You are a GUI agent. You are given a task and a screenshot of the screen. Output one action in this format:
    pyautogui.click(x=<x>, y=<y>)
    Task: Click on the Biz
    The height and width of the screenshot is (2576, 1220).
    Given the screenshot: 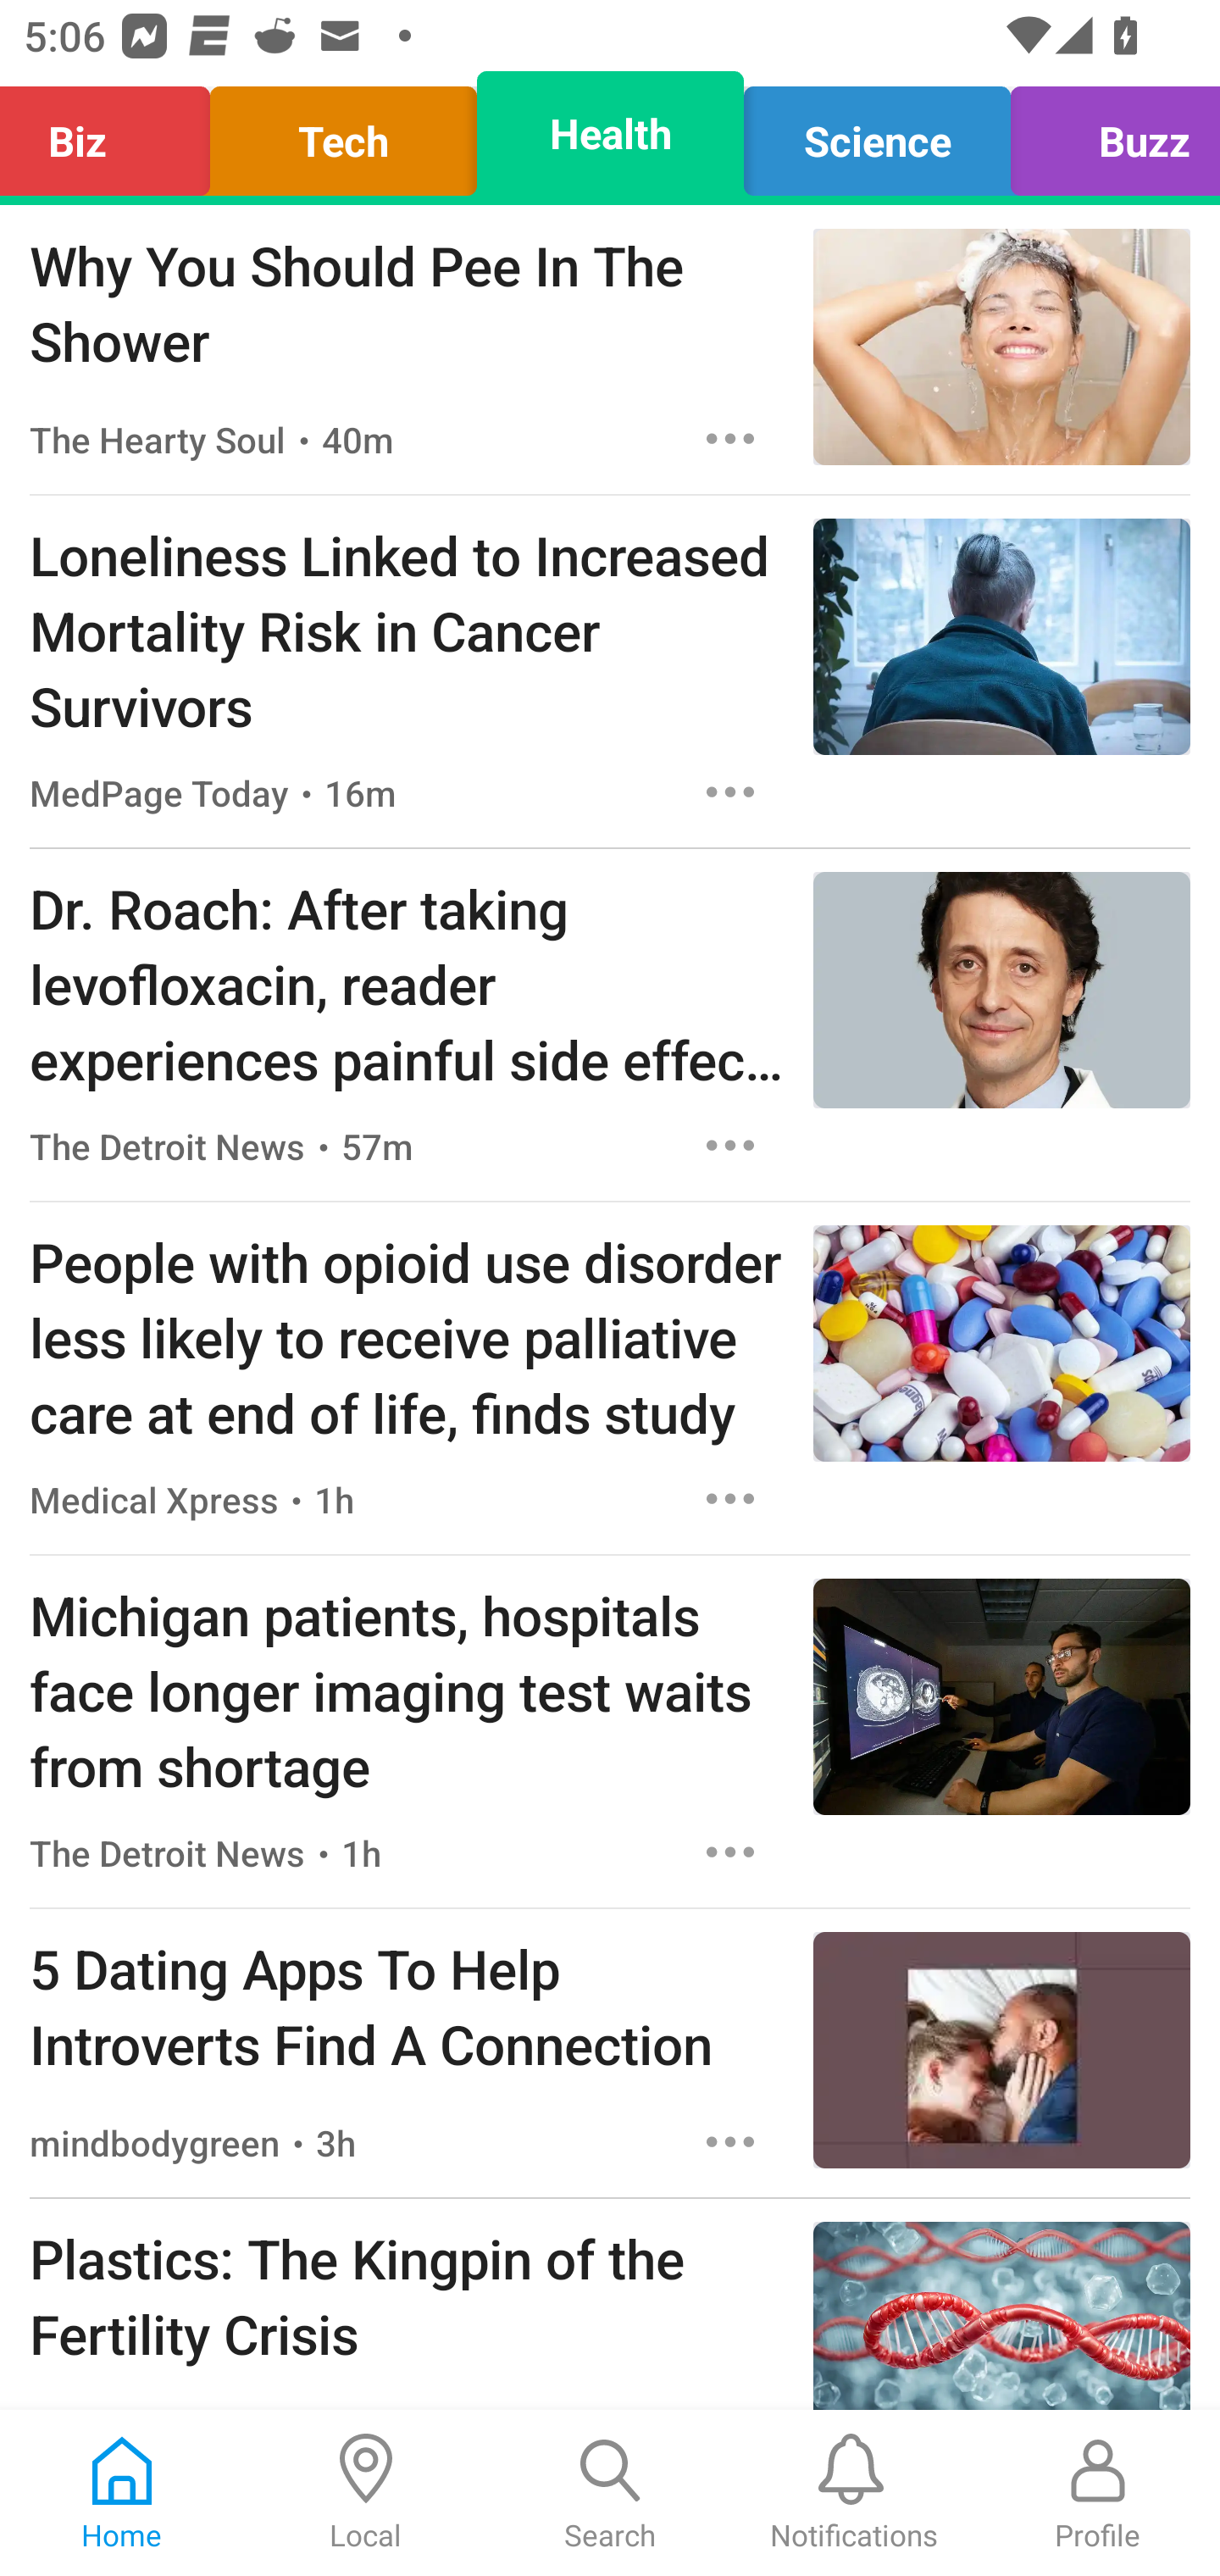 What is the action you would take?
    pyautogui.click(x=114, y=134)
    